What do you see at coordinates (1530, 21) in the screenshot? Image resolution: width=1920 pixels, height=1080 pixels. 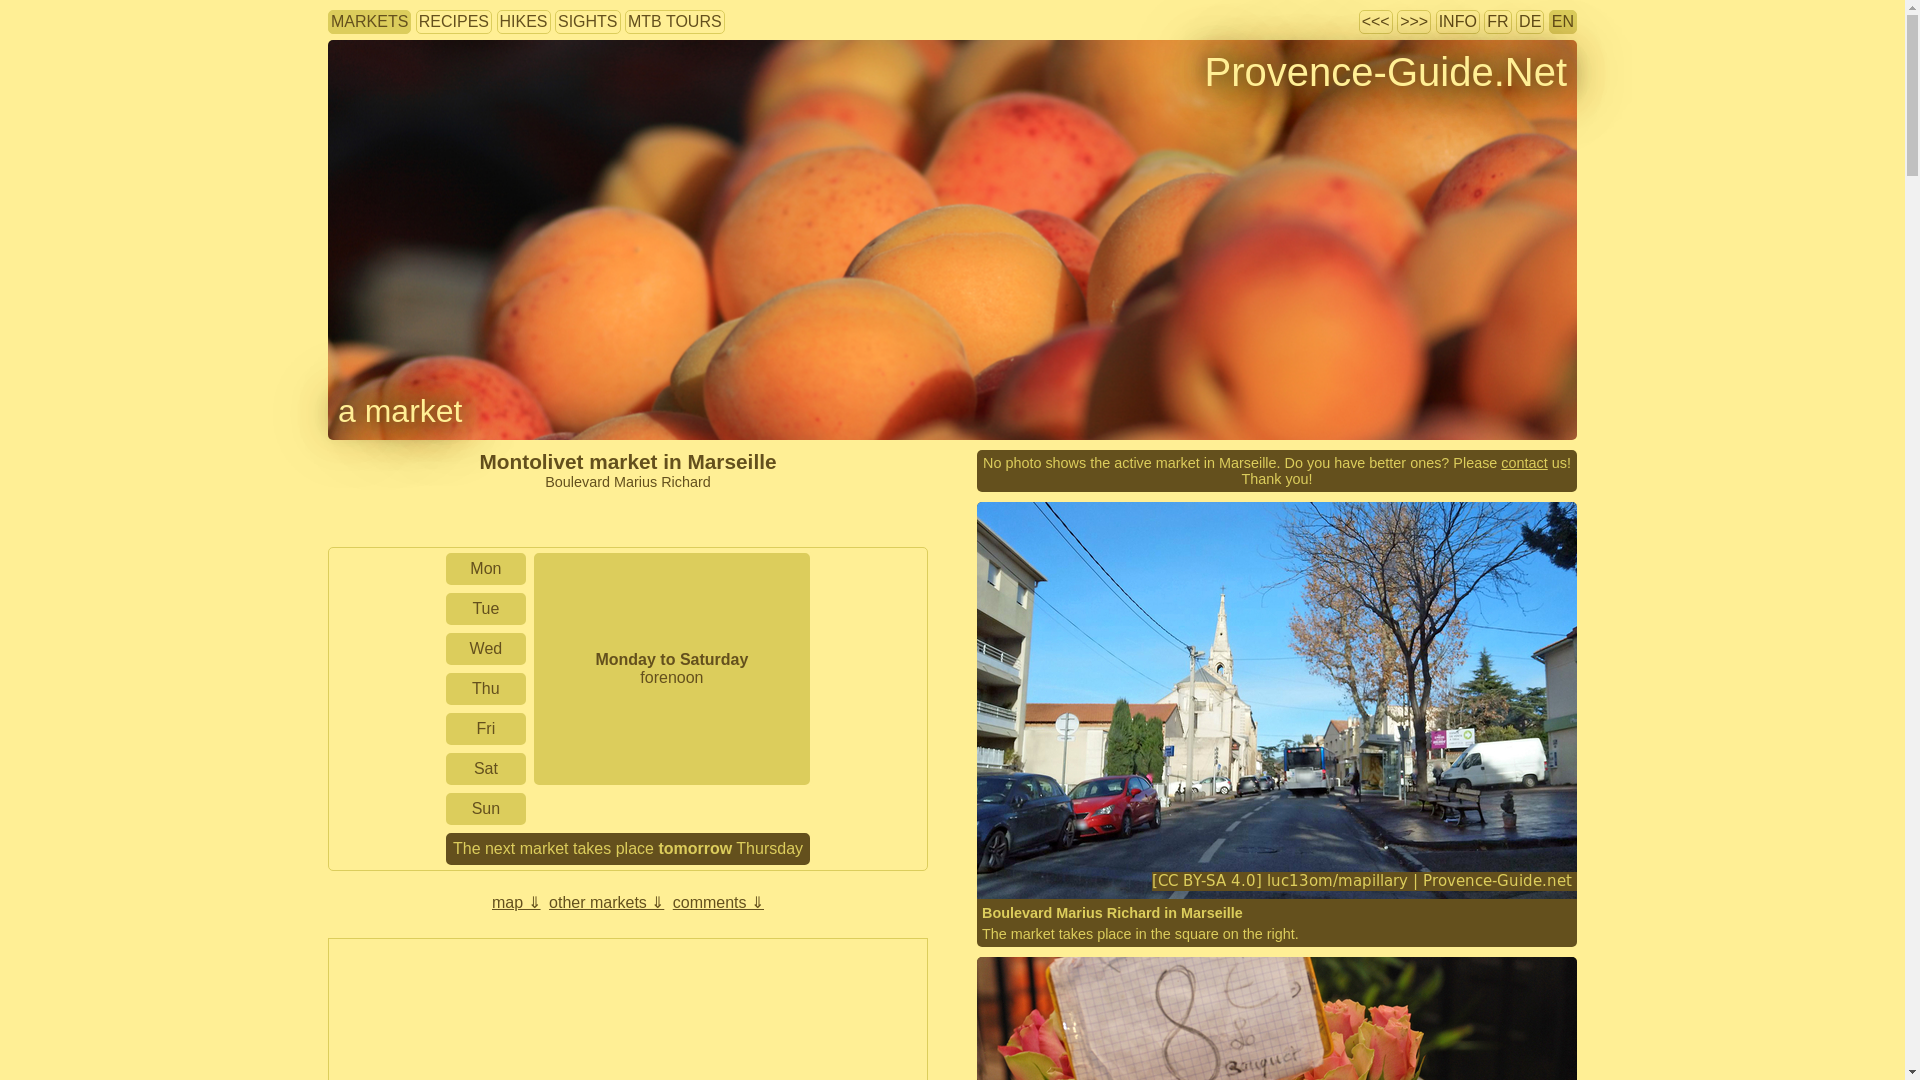 I see `DE` at bounding box center [1530, 21].